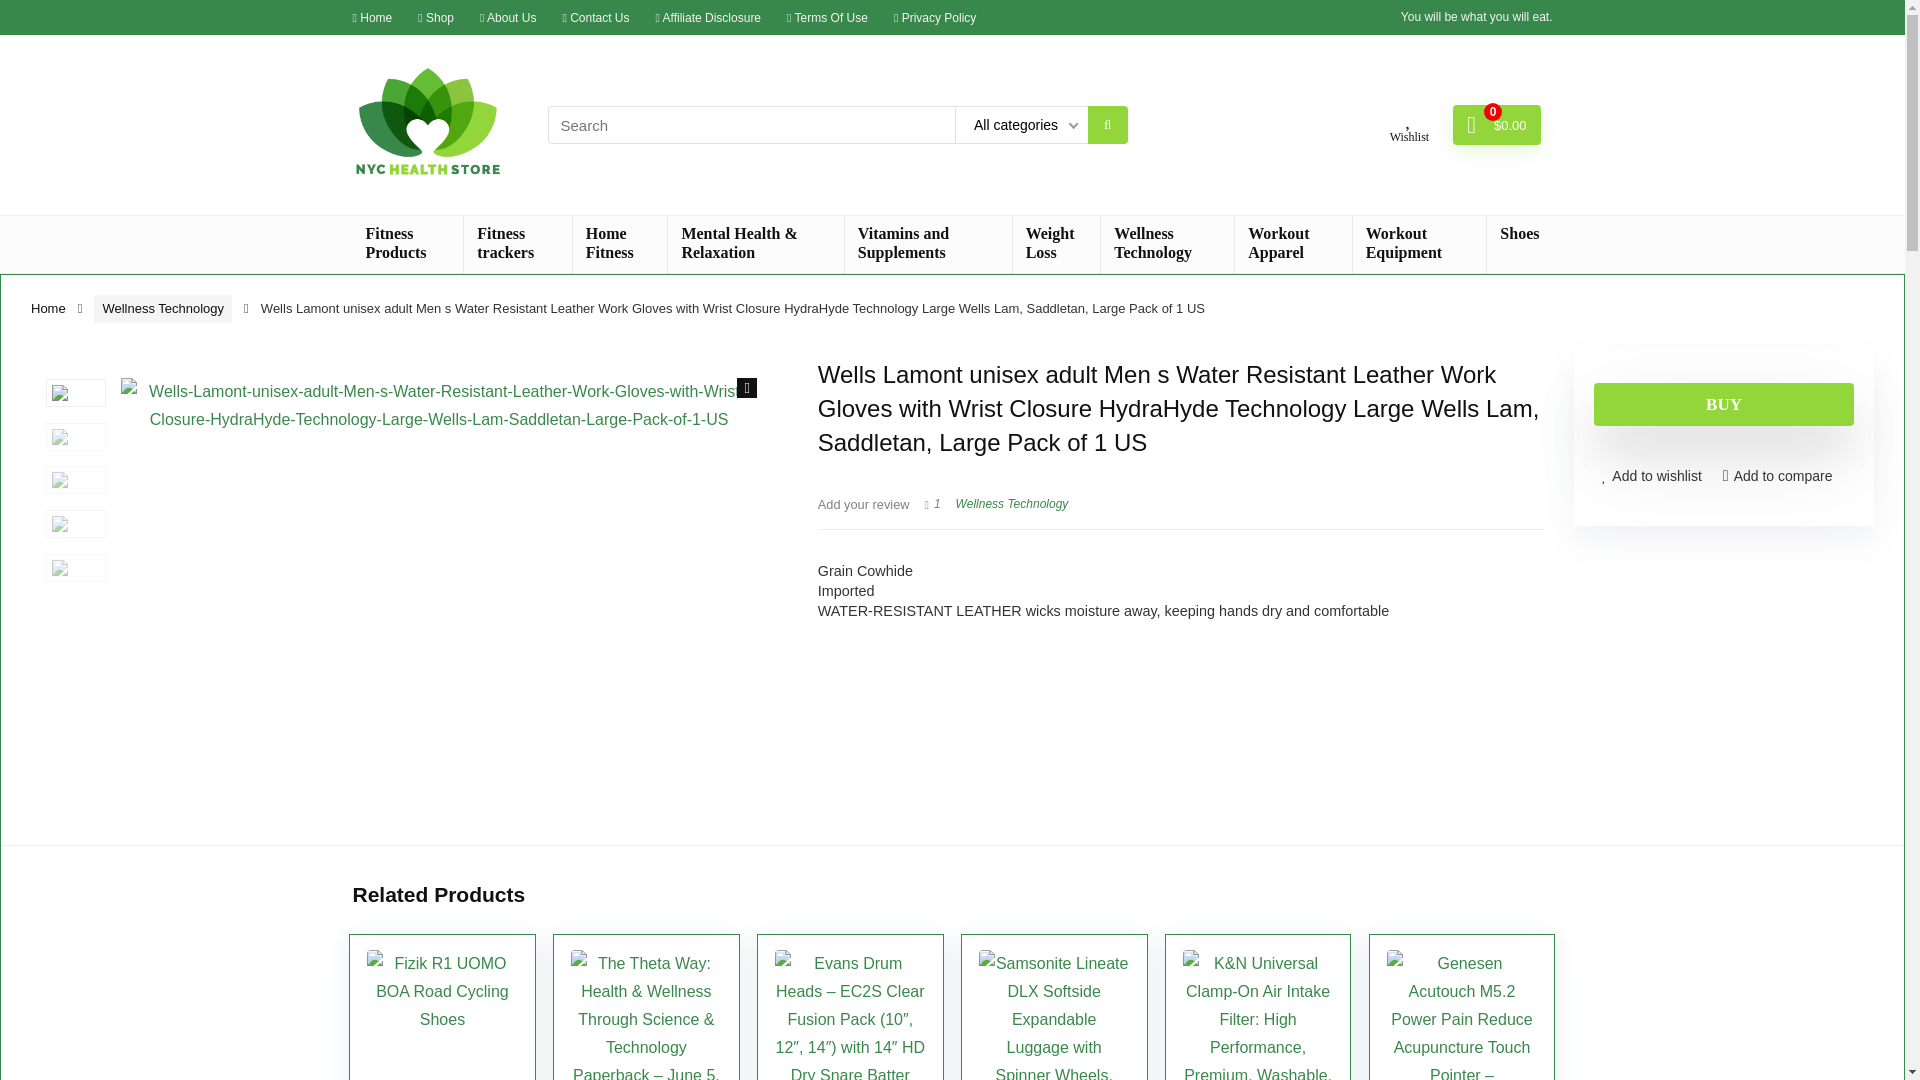 The image size is (1920, 1080). What do you see at coordinates (508, 16) in the screenshot?
I see `About Us` at bounding box center [508, 16].